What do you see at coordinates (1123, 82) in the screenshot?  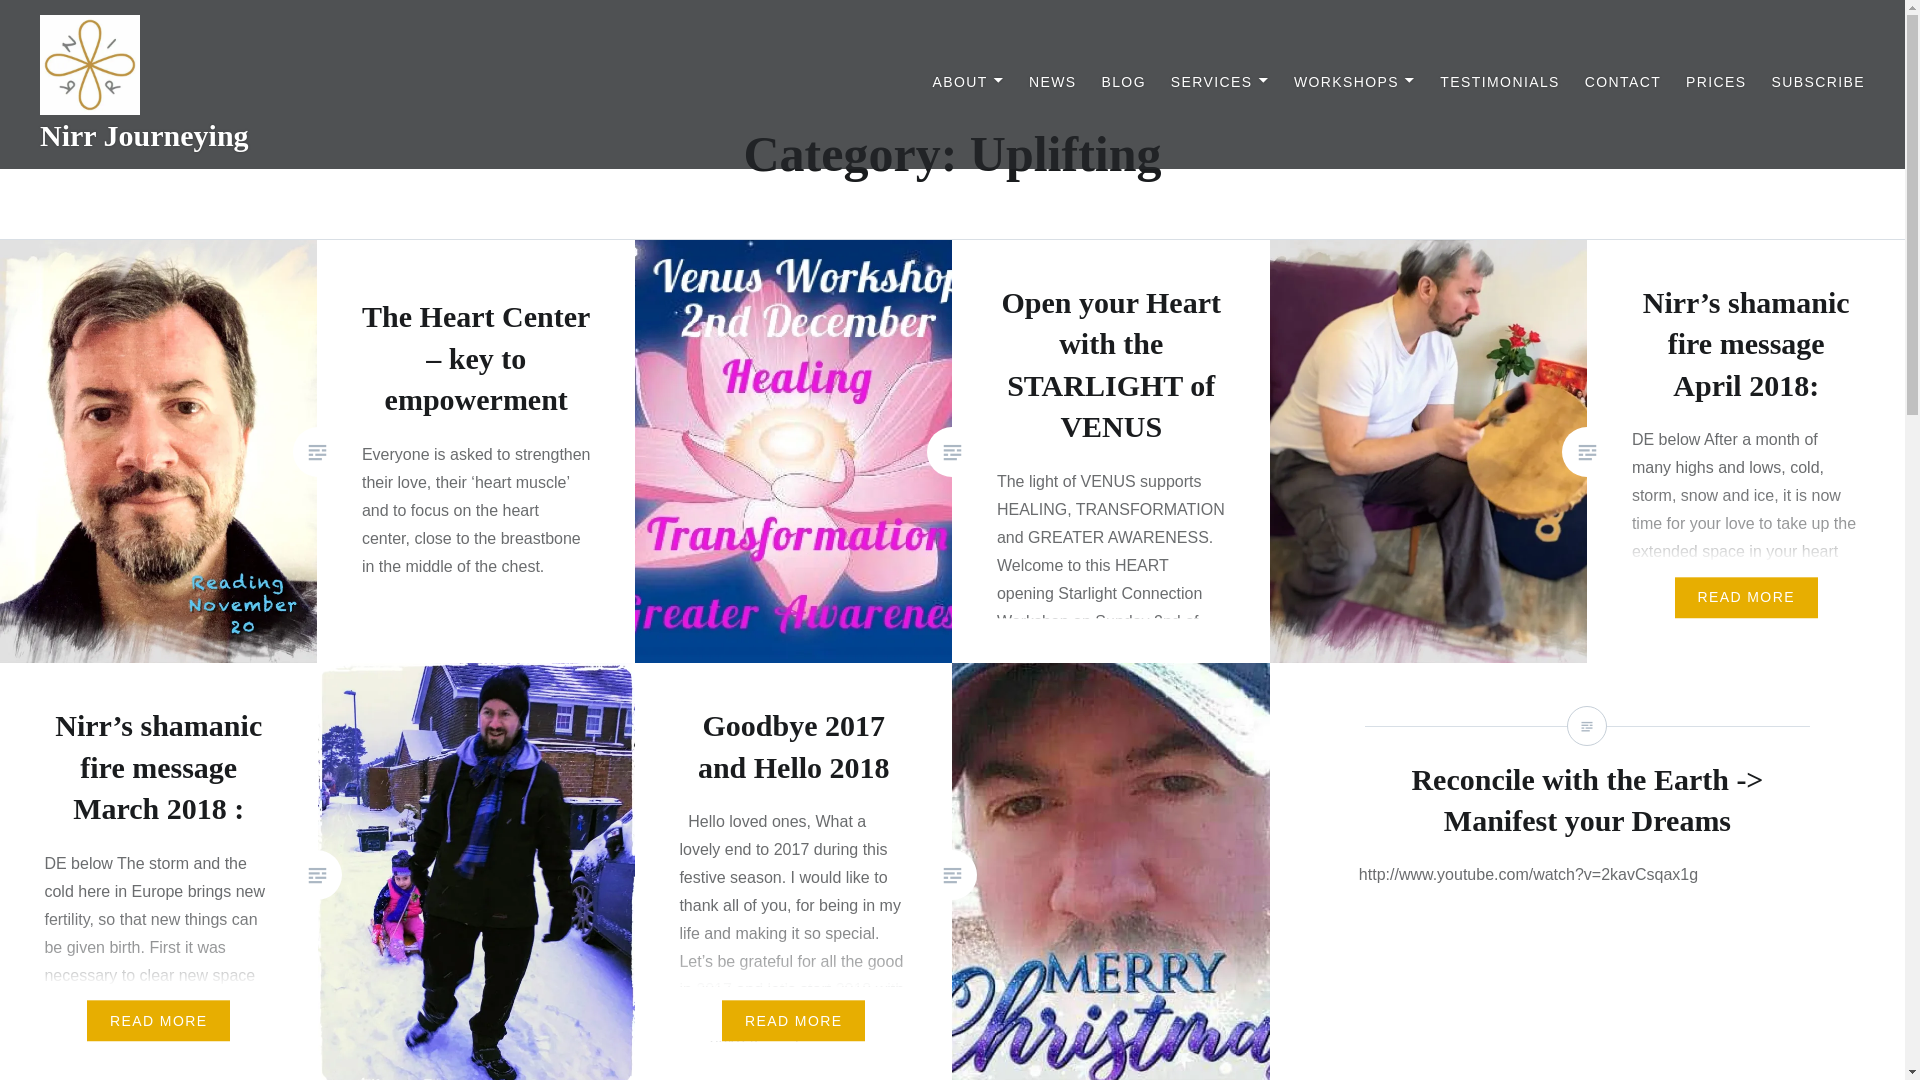 I see `BLOG` at bounding box center [1123, 82].